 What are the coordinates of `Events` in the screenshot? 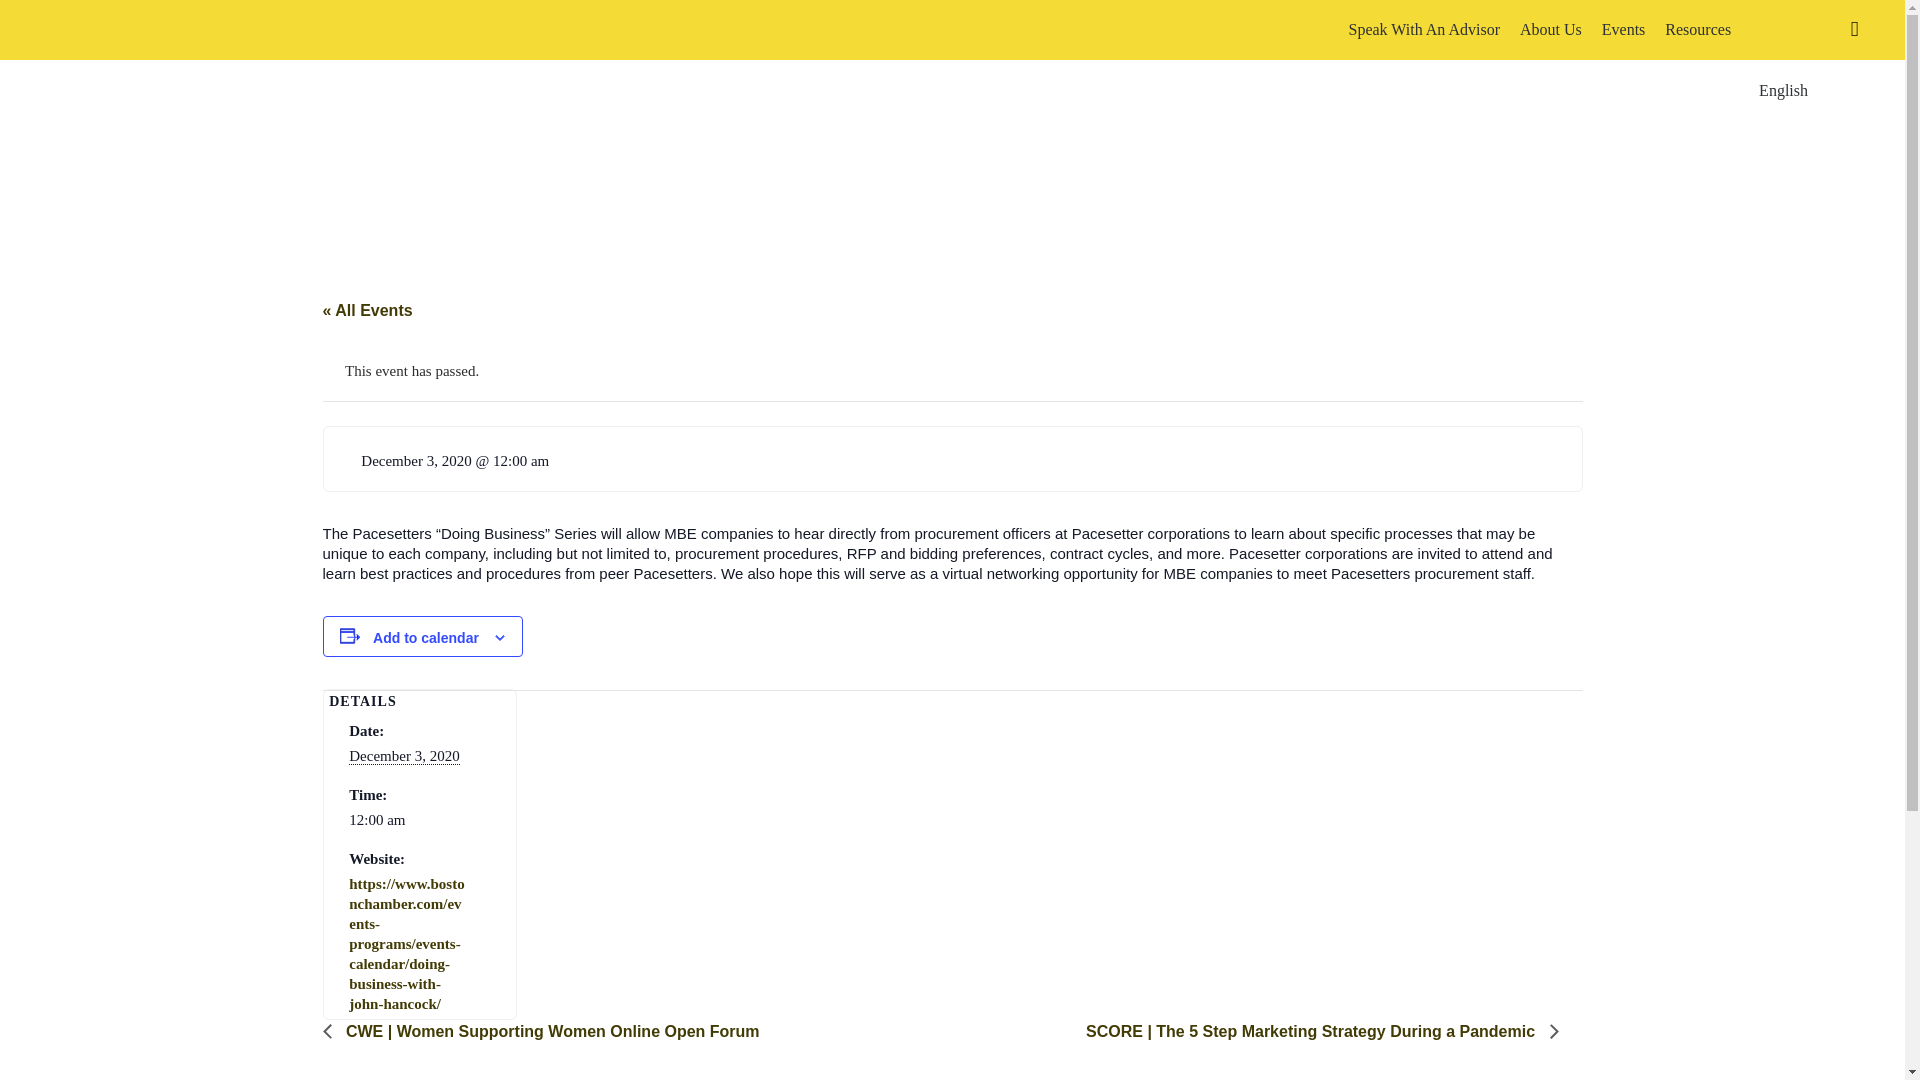 It's located at (1623, 30).